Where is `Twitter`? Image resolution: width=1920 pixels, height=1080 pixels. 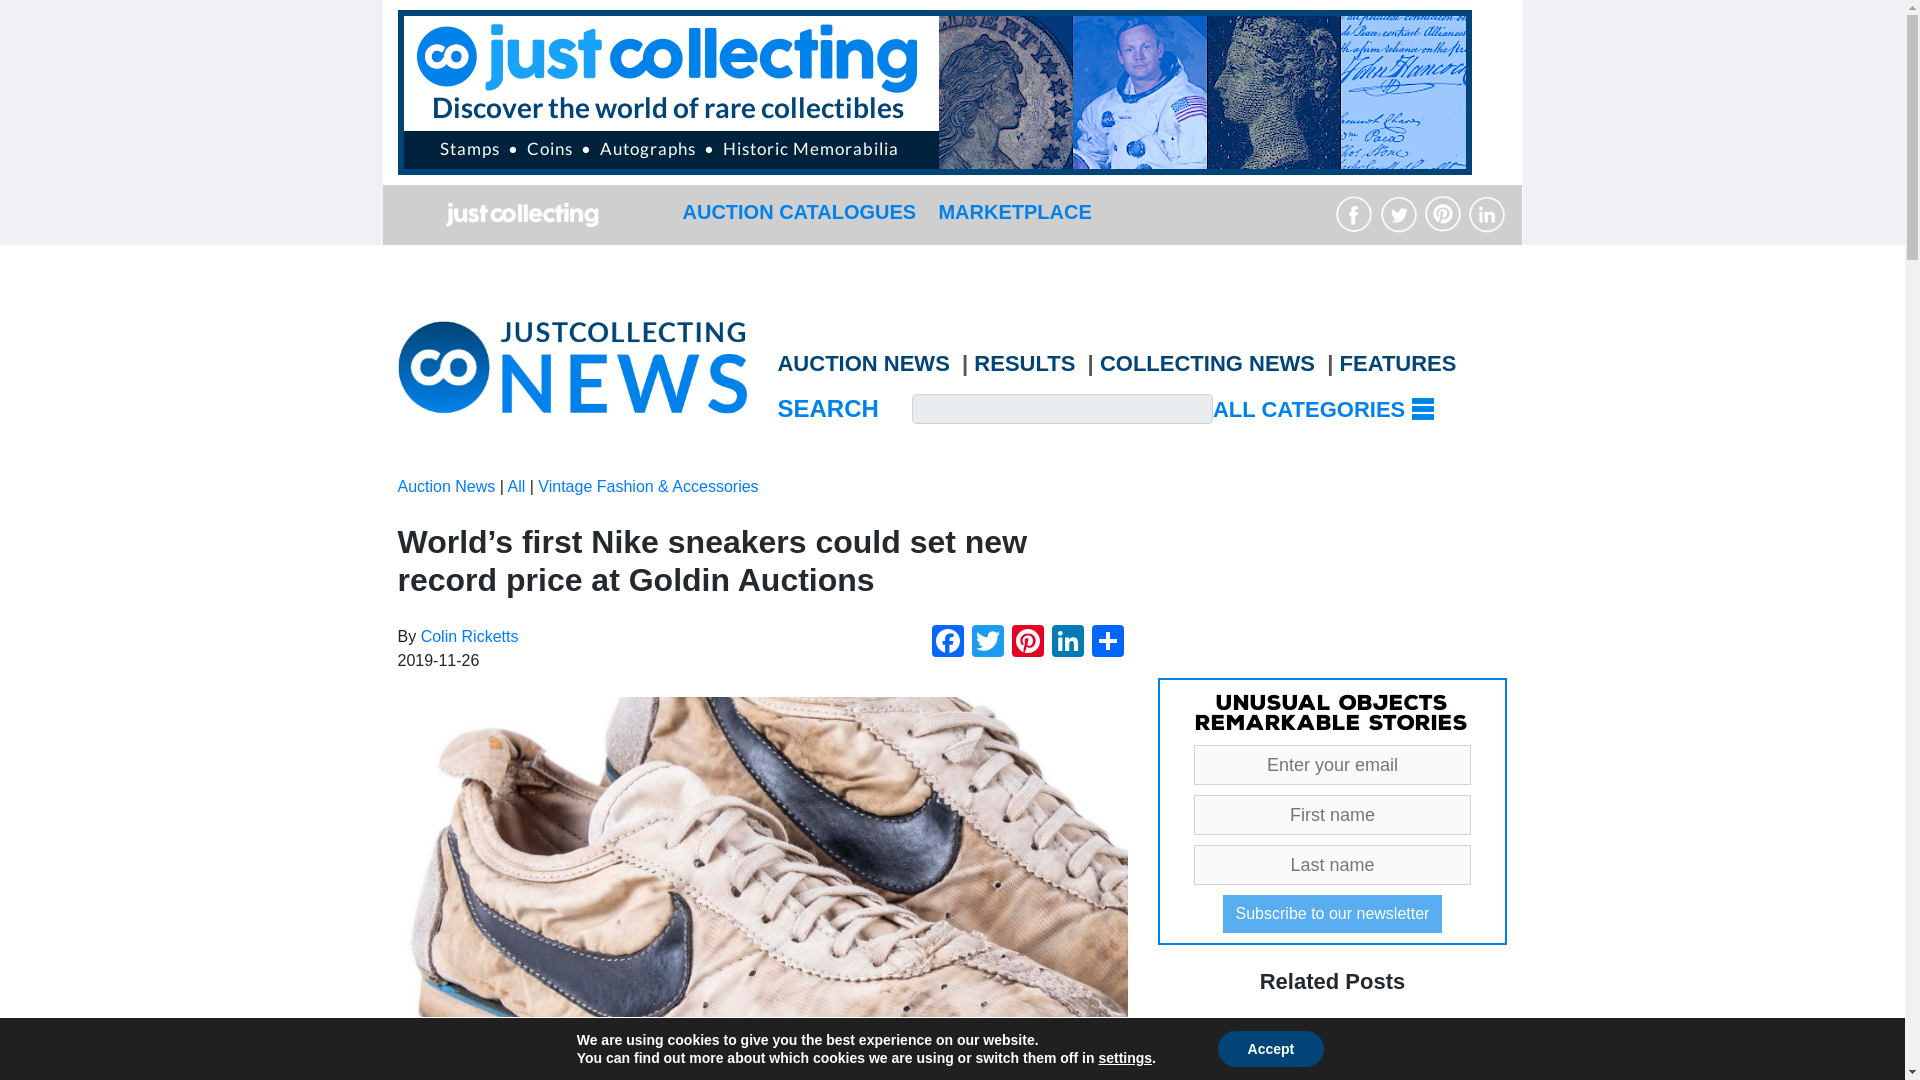
Twitter is located at coordinates (988, 644).